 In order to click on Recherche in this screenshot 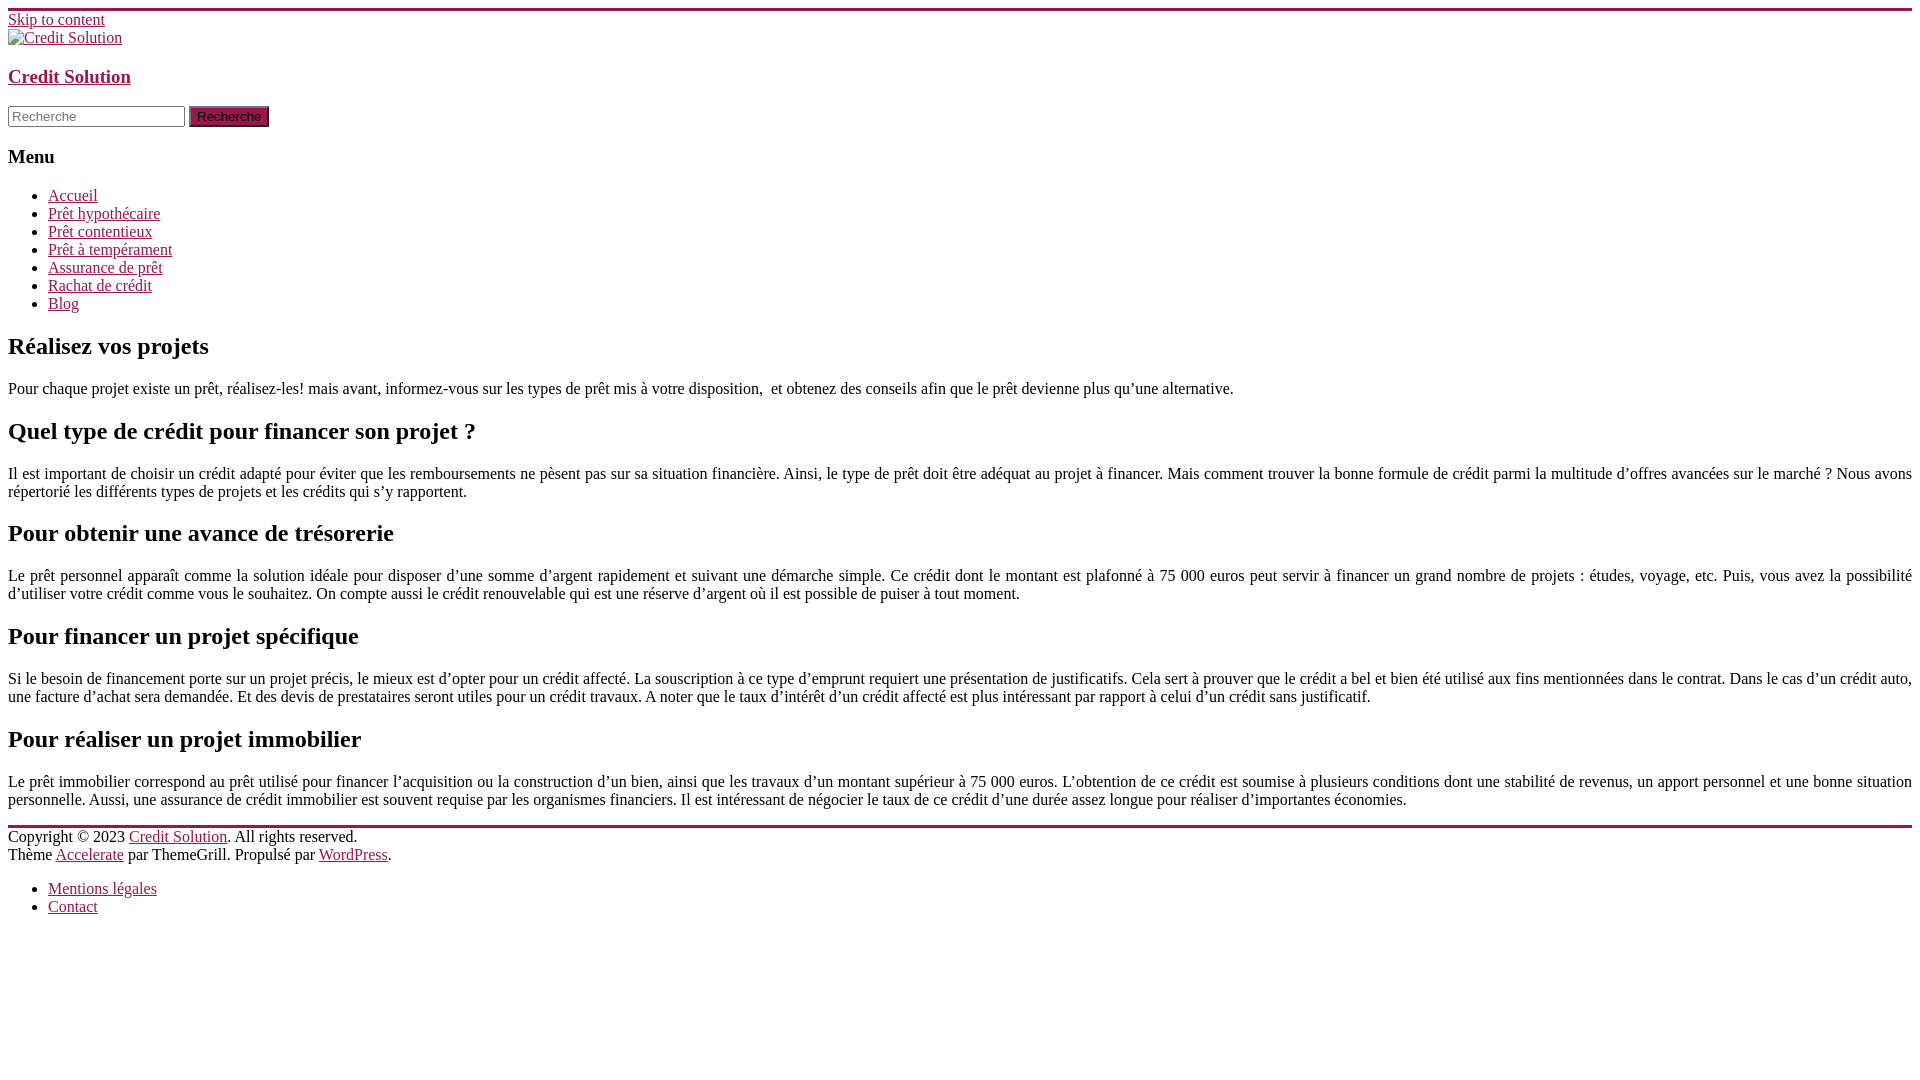, I will do `click(229, 116)`.